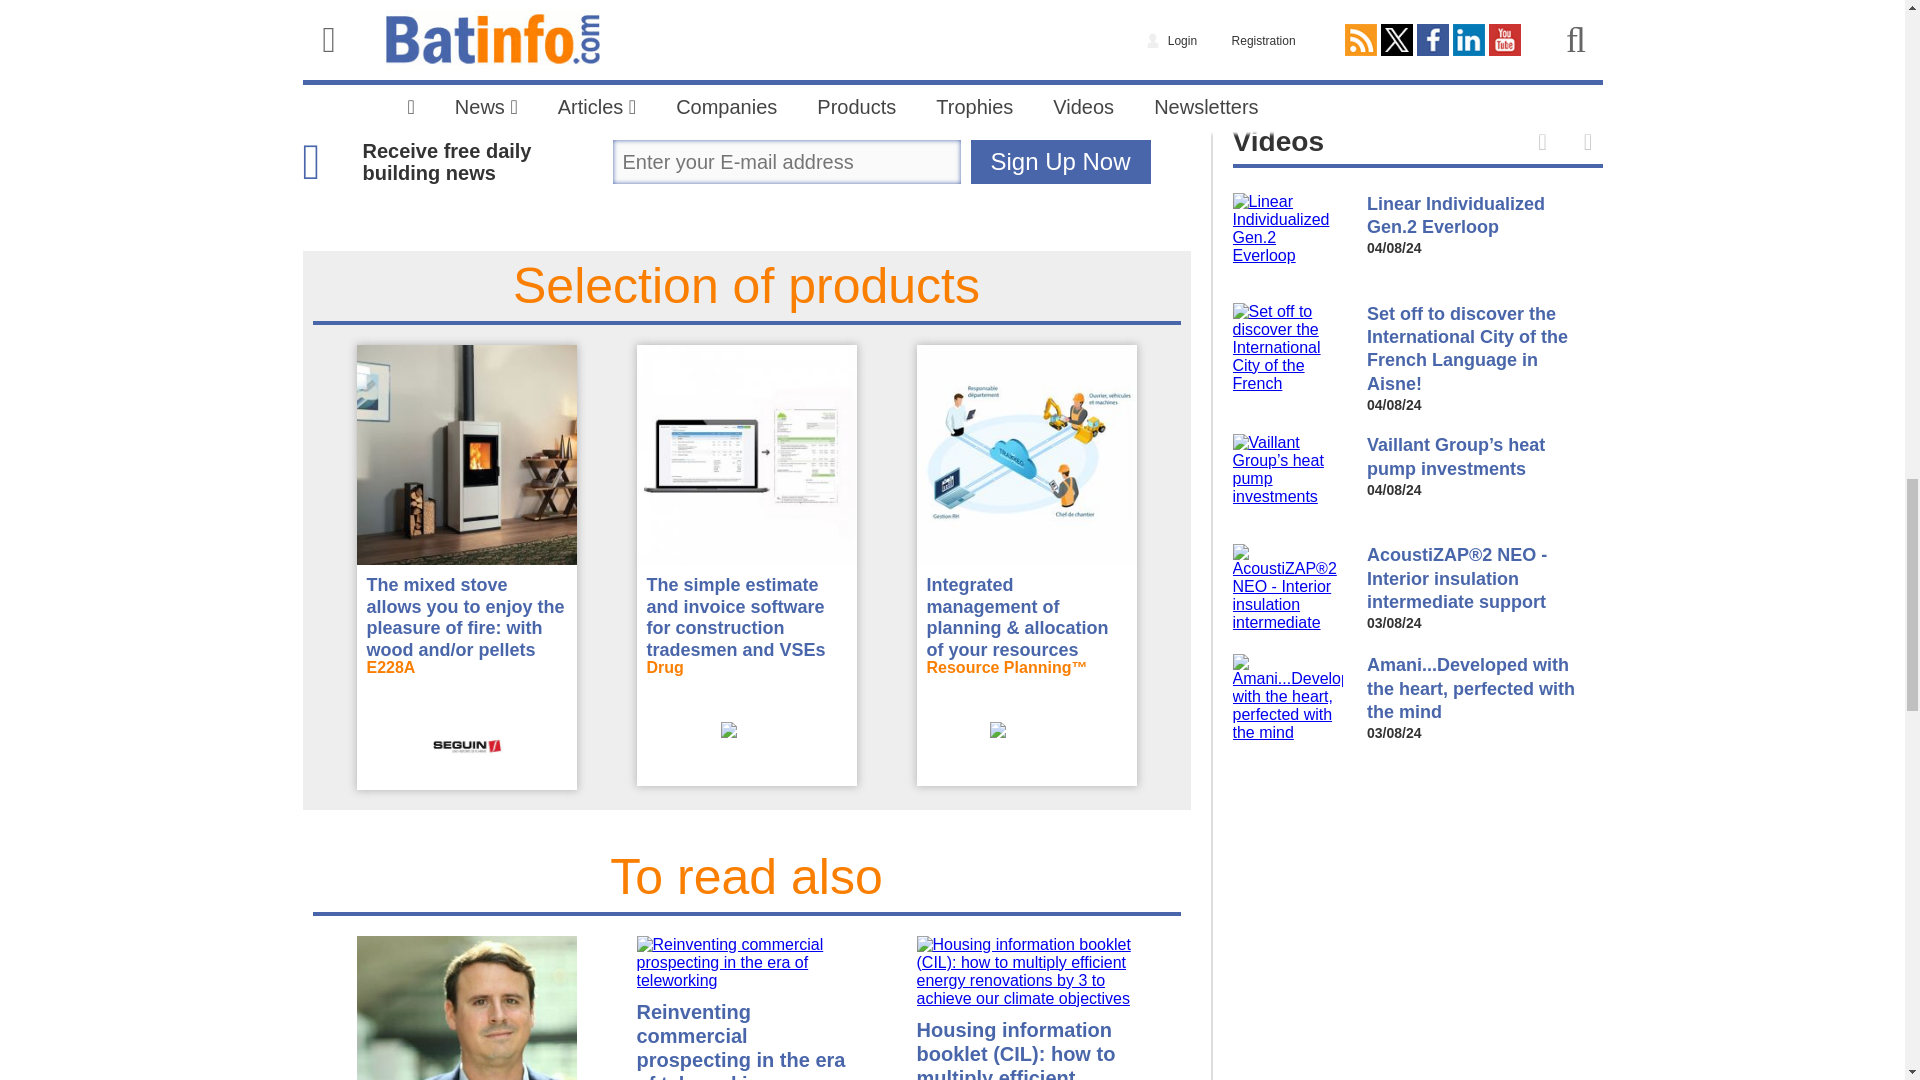  I want to click on A reform of the DPE which restores confidence to owners, so click(466, 1008).